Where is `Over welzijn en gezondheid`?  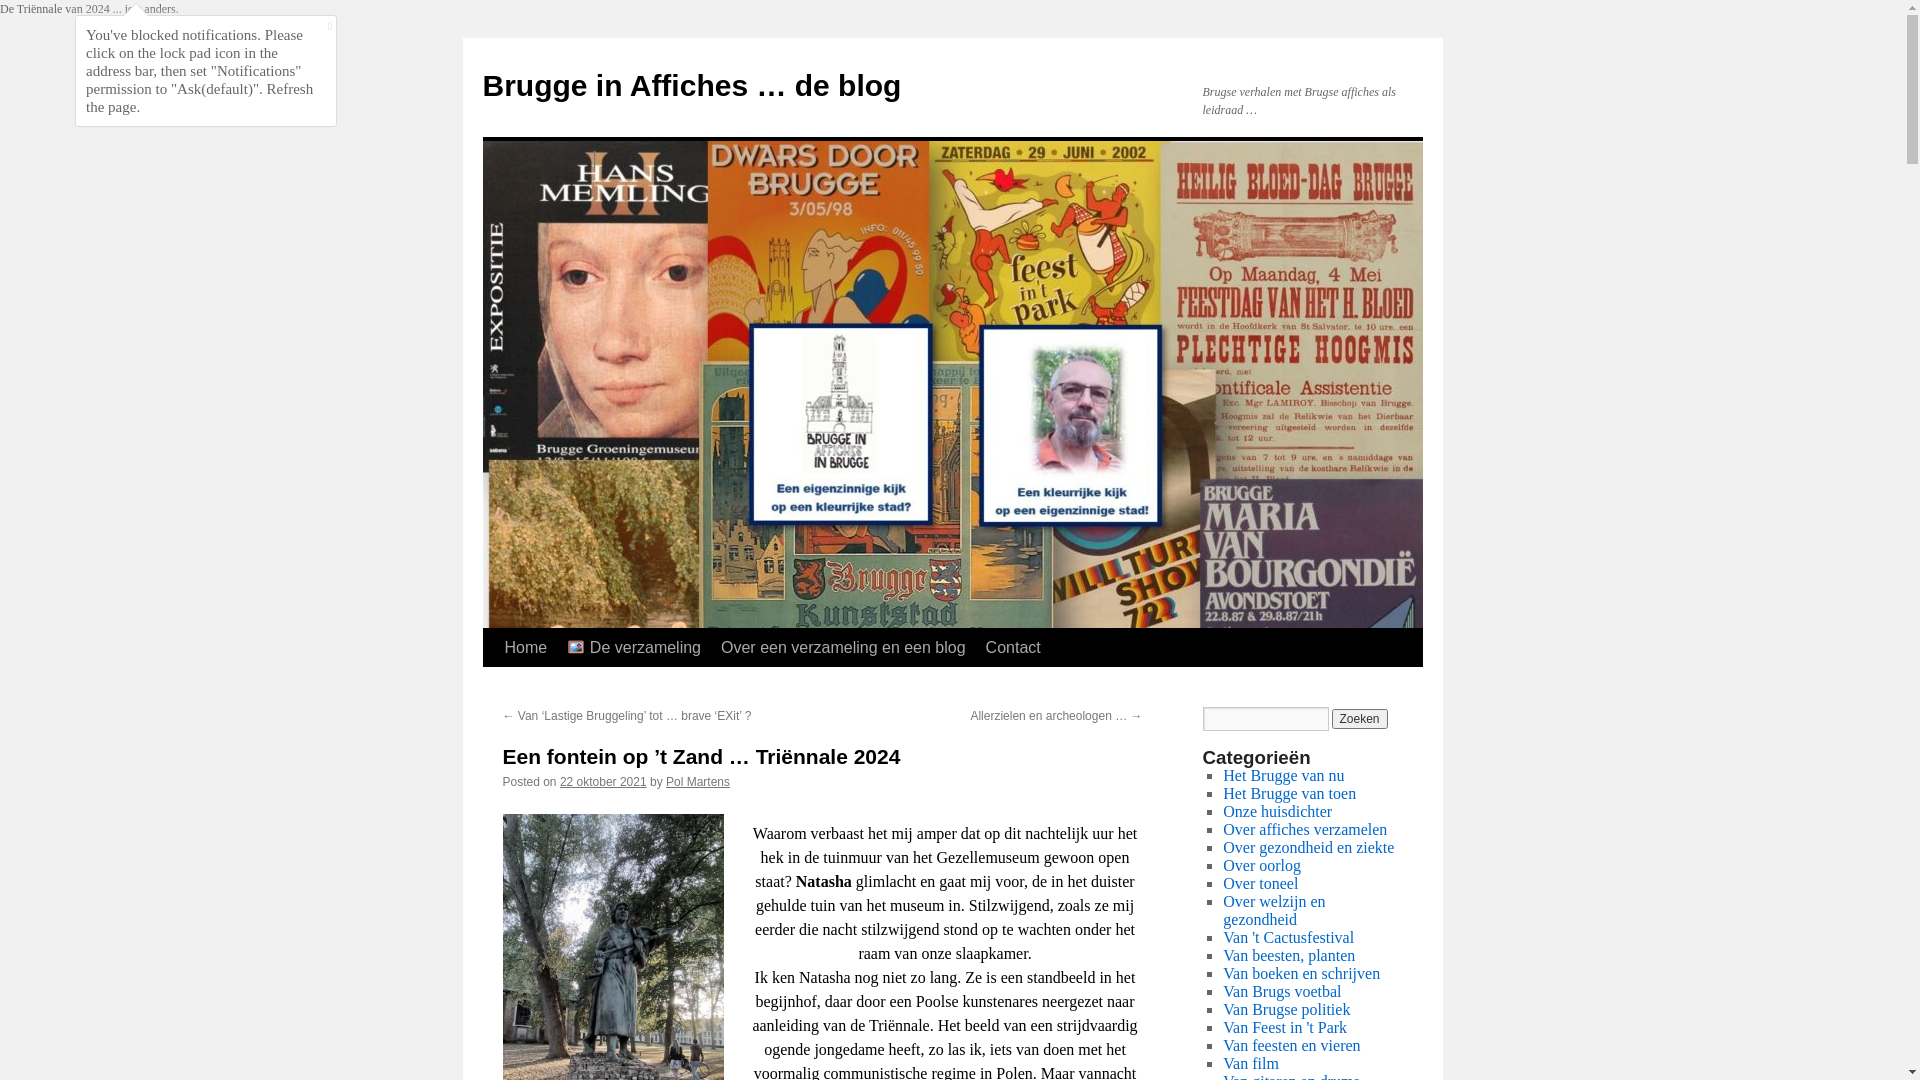
Over welzijn en gezondheid is located at coordinates (1274, 910).